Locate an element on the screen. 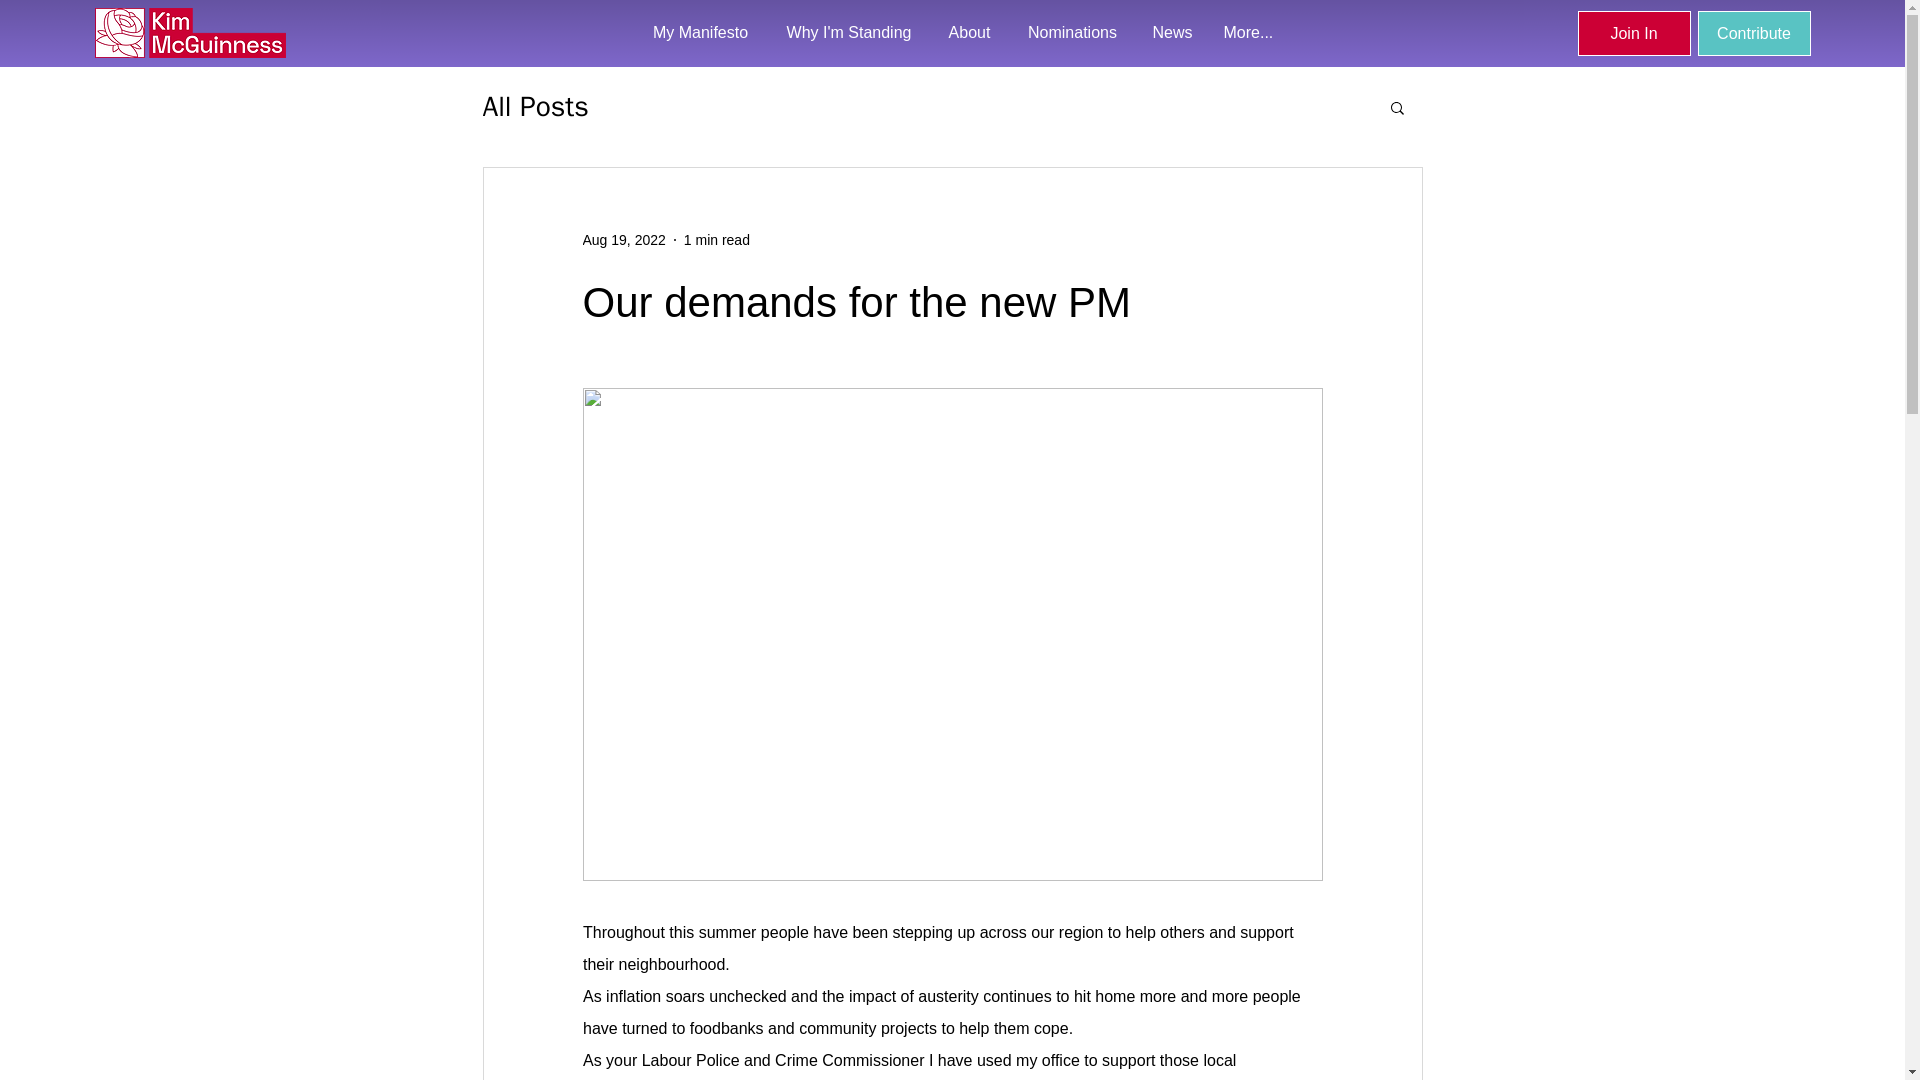 The image size is (1920, 1080). Why I'm Standing is located at coordinates (850, 32).